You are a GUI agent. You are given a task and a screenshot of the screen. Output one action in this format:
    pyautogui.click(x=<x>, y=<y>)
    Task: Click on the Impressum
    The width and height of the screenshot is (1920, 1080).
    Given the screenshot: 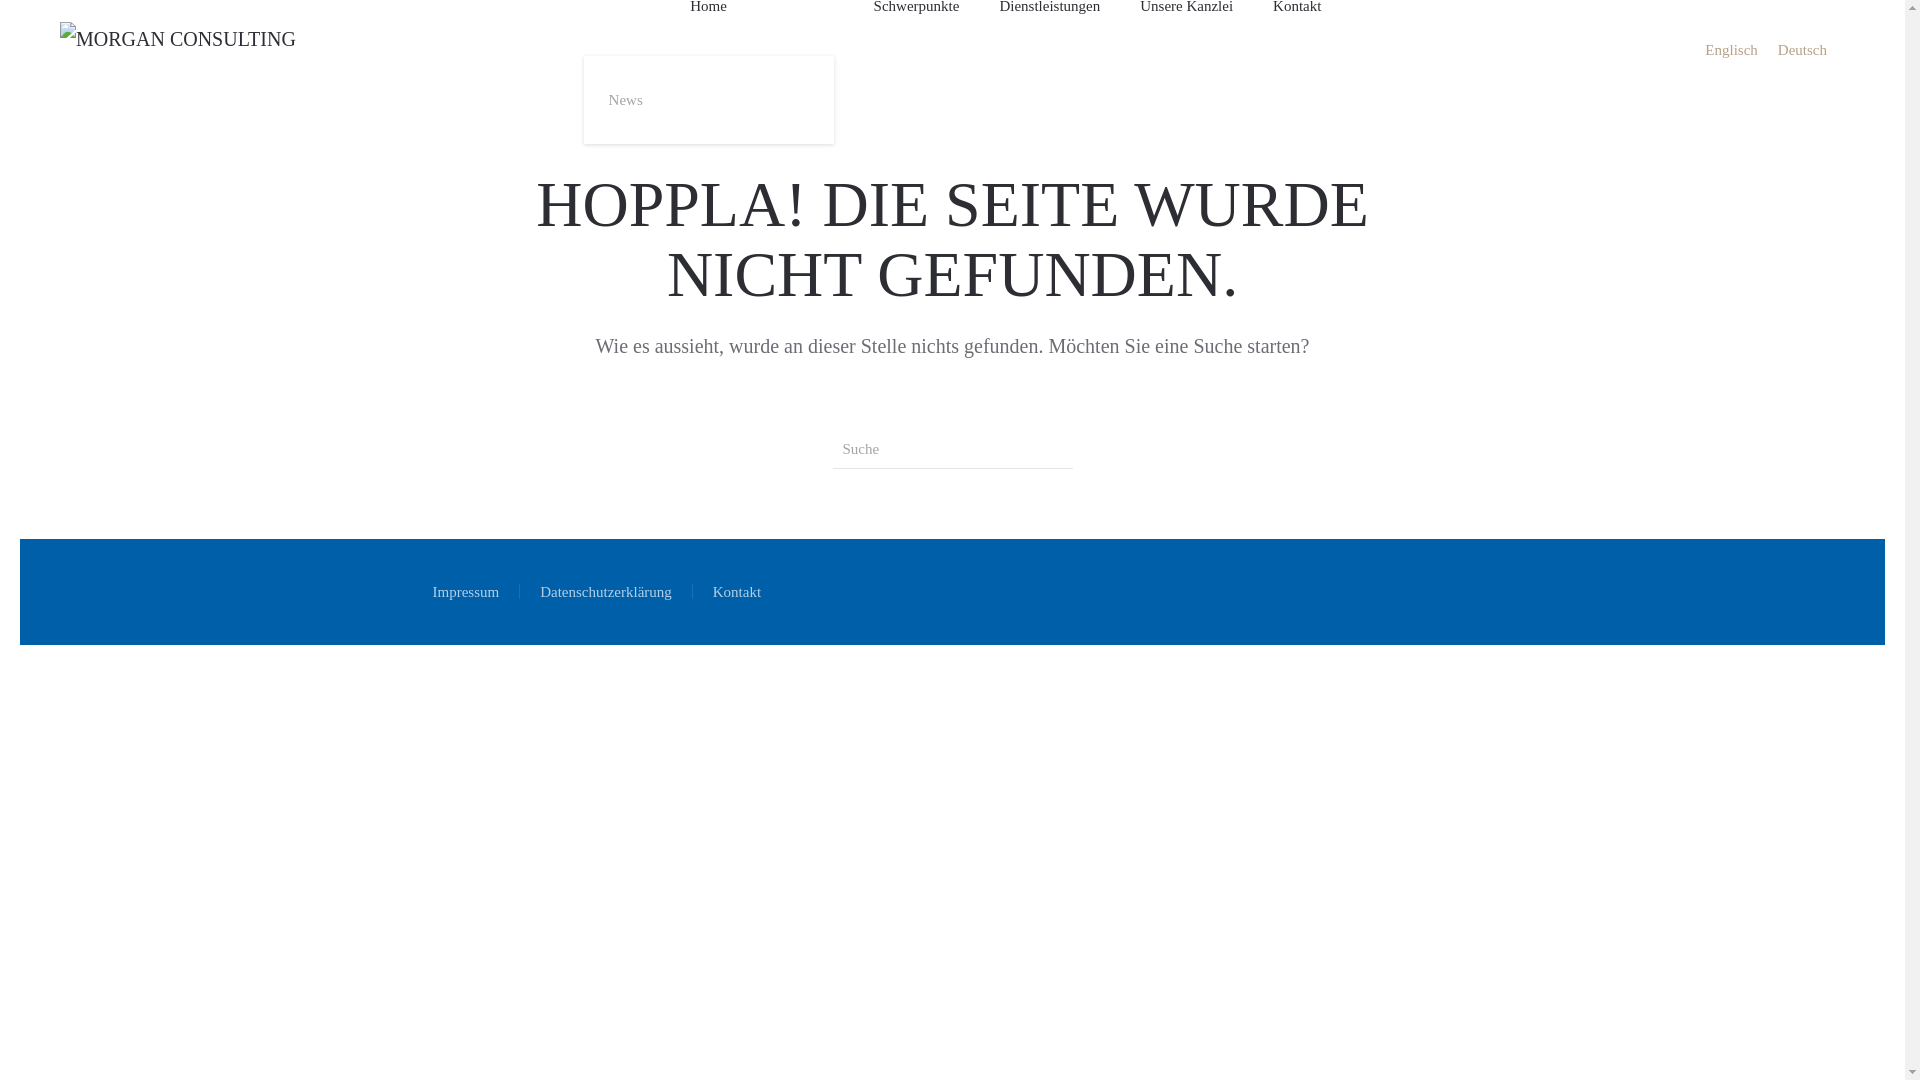 What is the action you would take?
    pyautogui.click(x=466, y=592)
    